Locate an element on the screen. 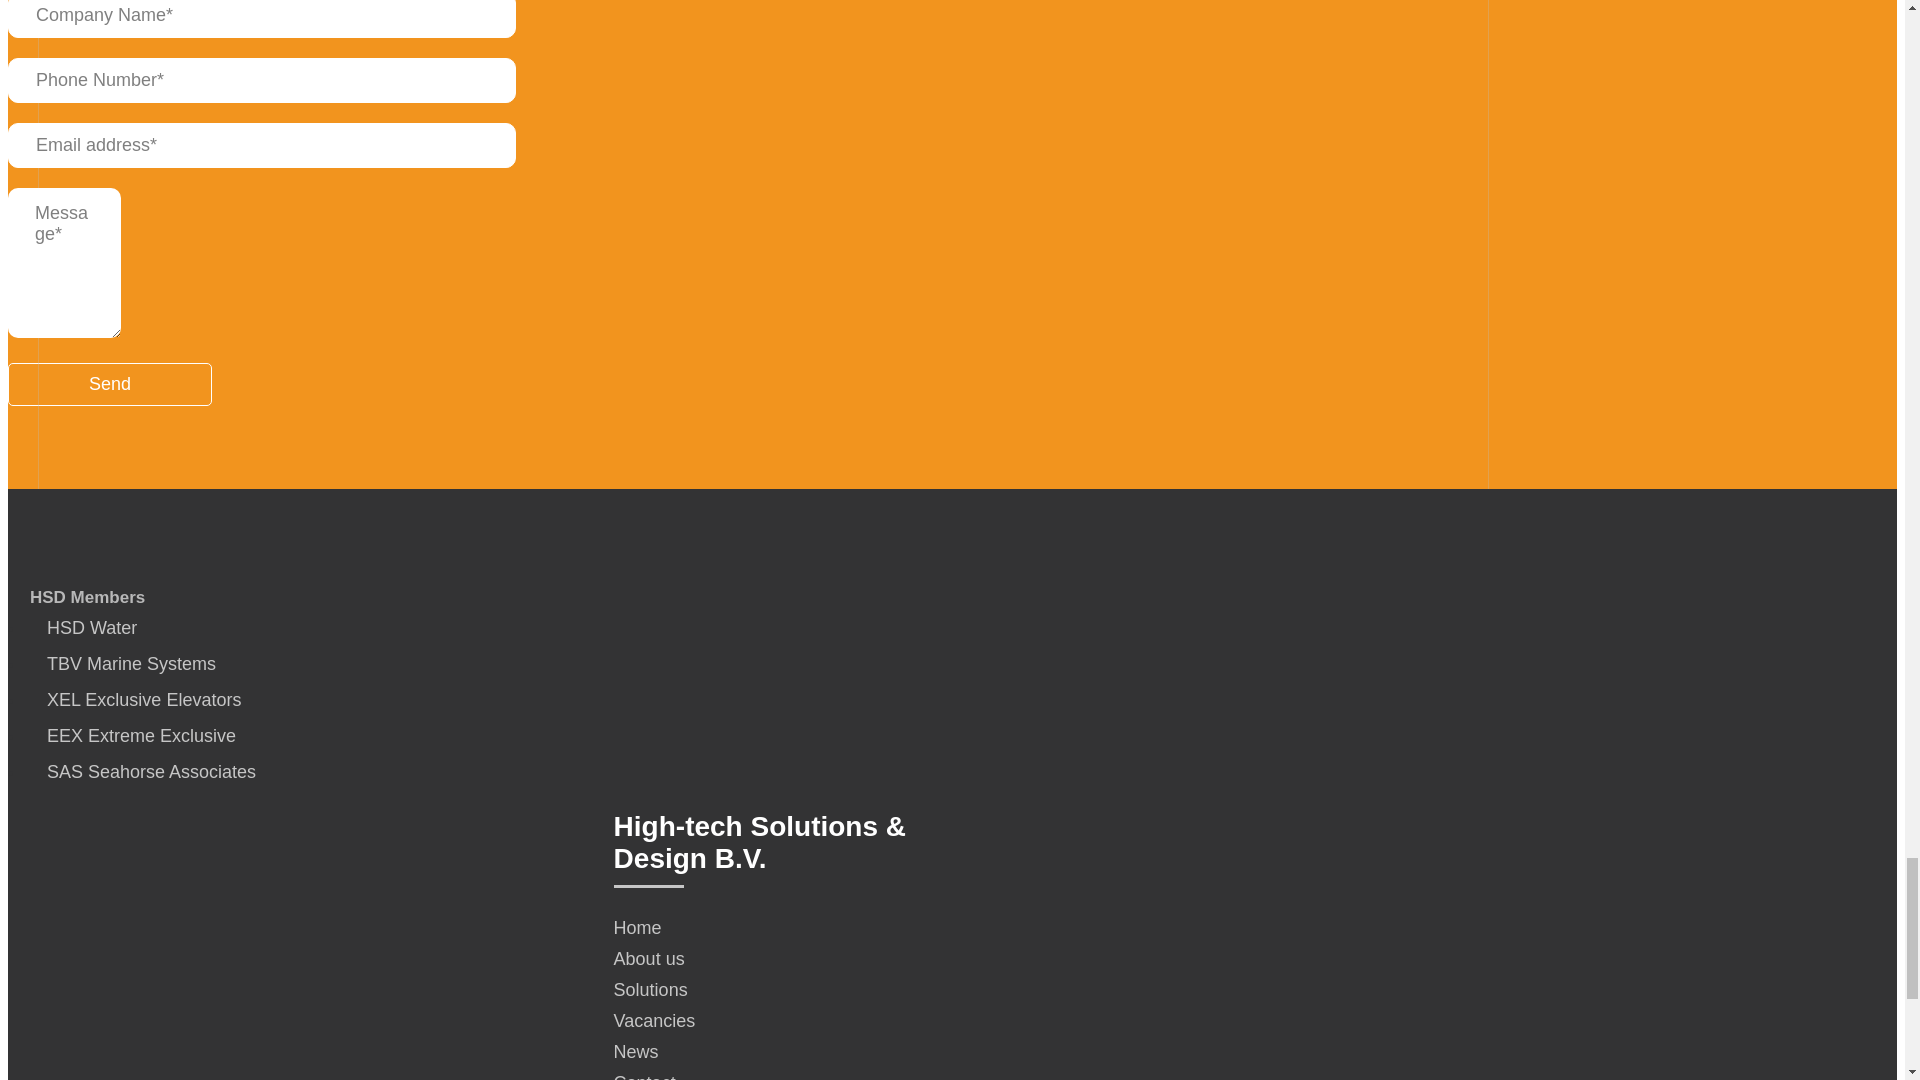 Image resolution: width=1920 pixels, height=1080 pixels. EEX Extreme Exclusive is located at coordinates (134, 736).